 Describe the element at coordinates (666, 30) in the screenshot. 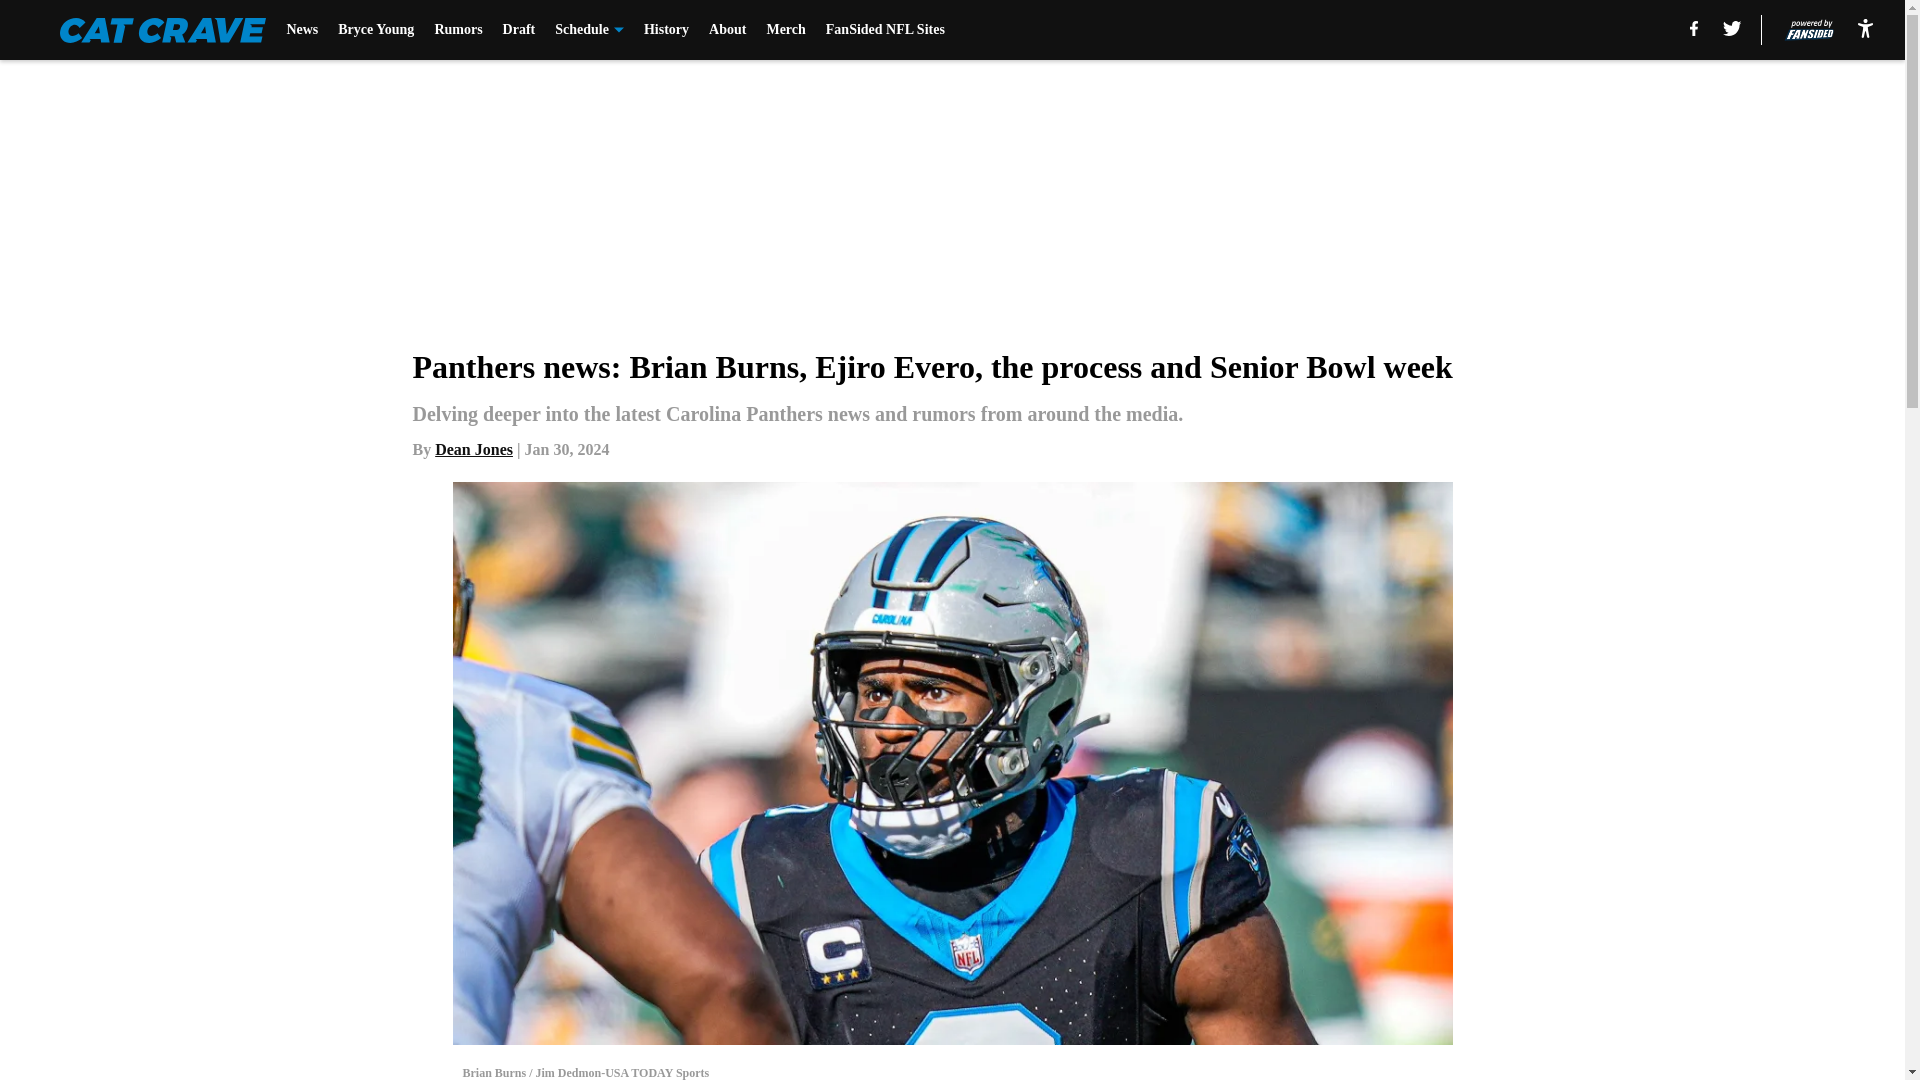

I see `History` at that location.